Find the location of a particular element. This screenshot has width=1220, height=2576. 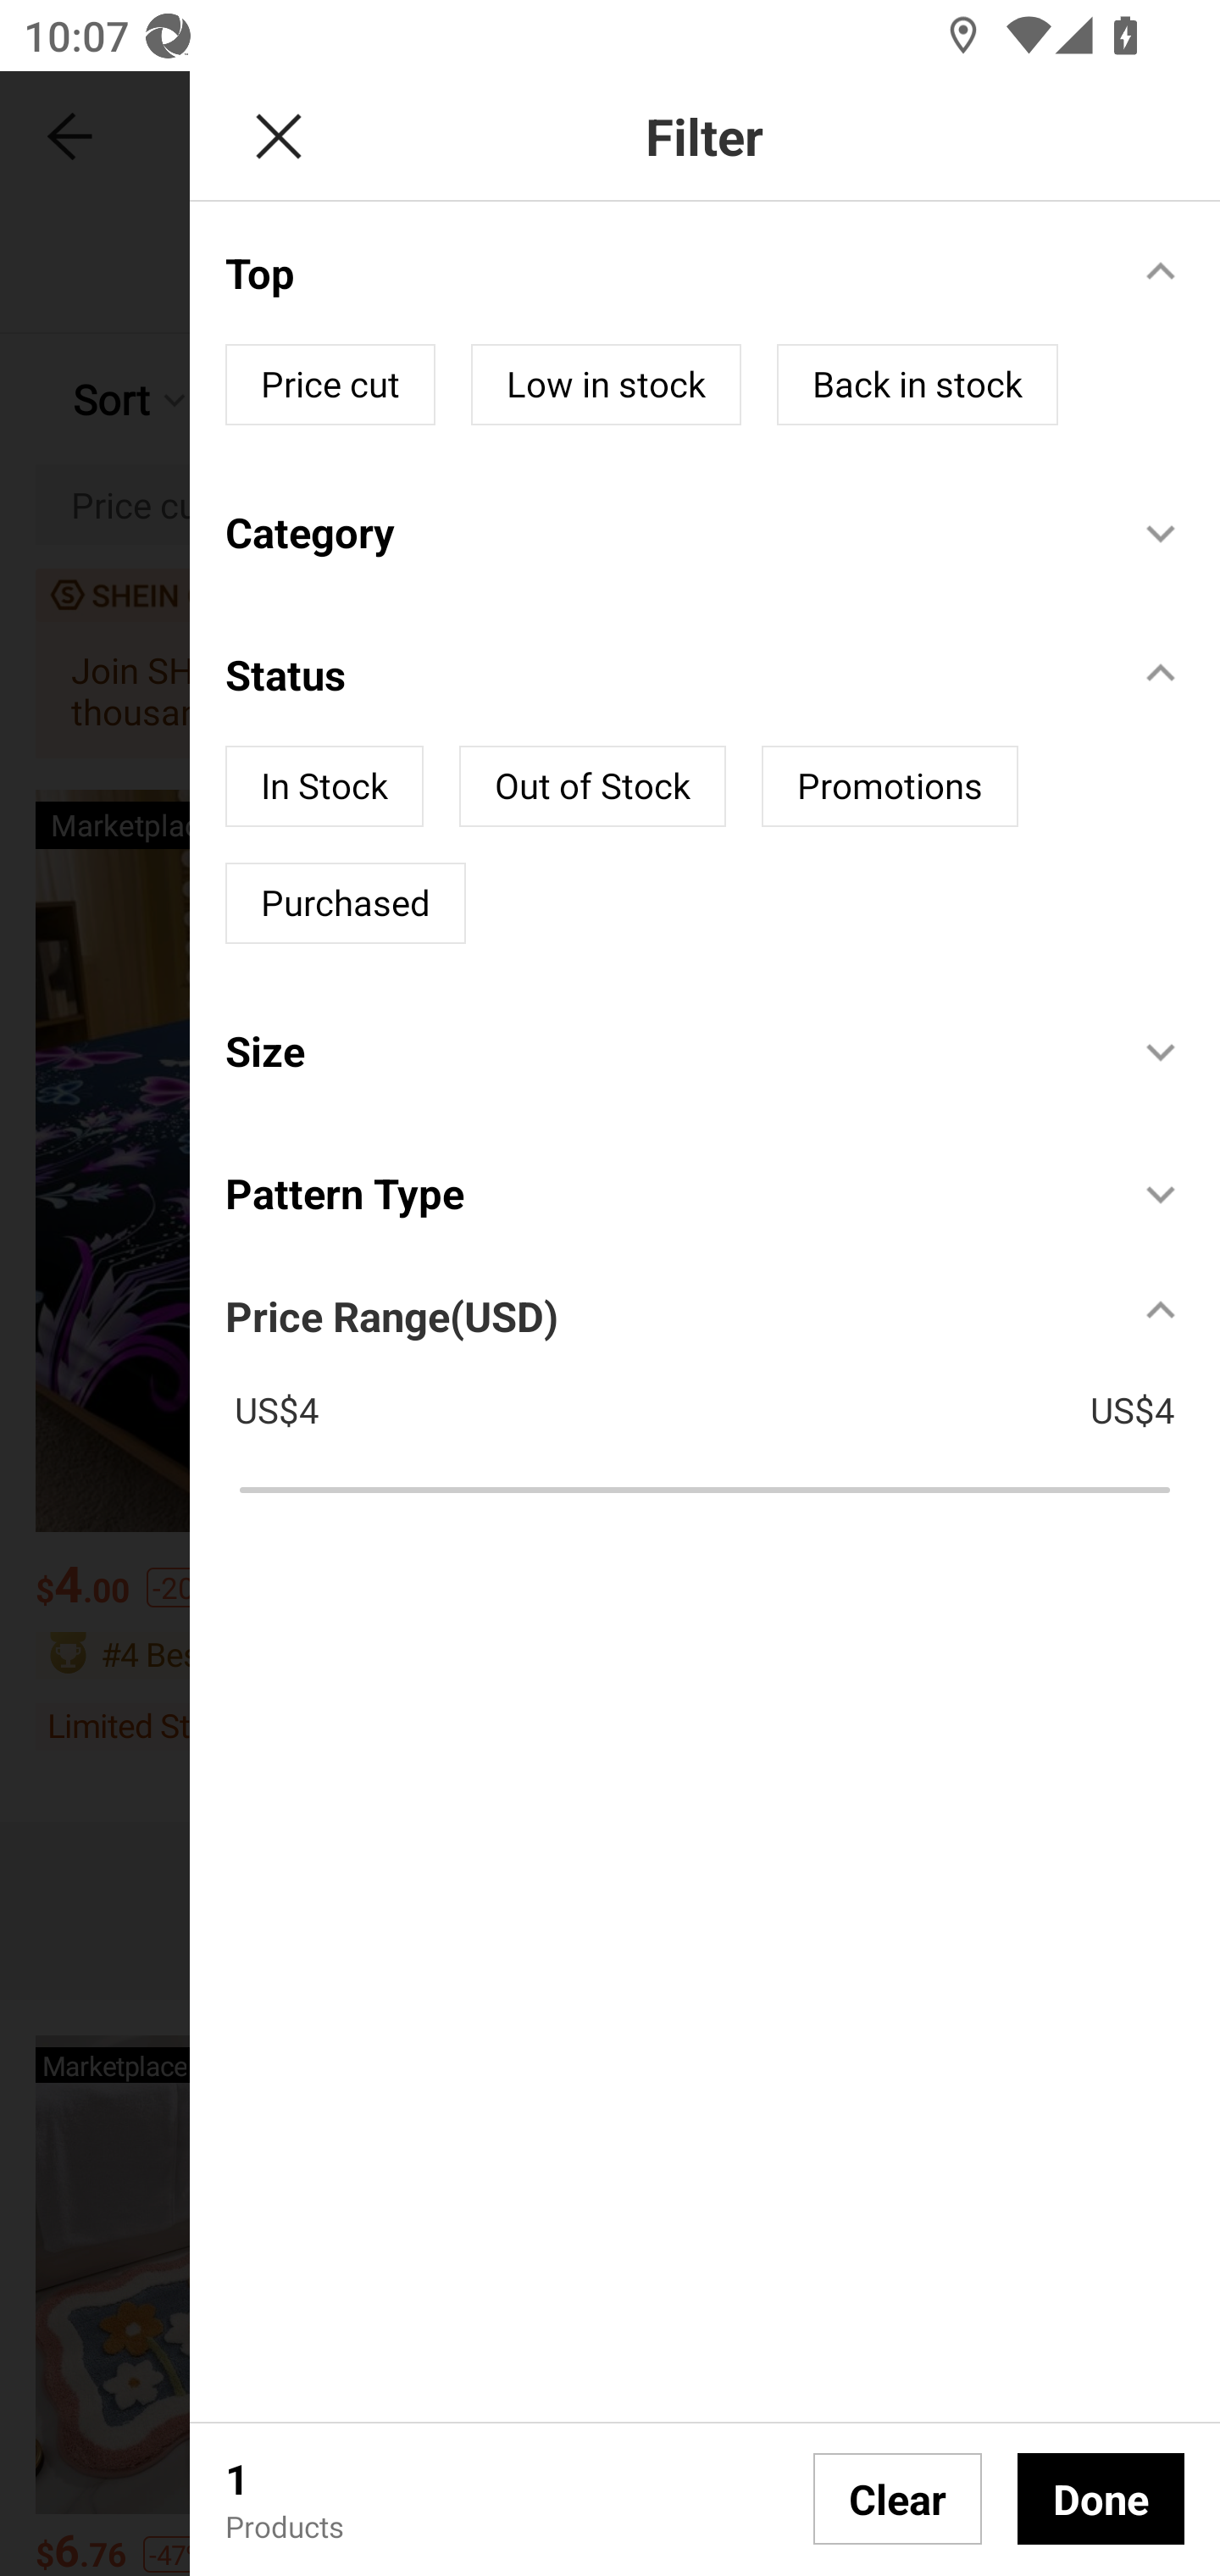

Done is located at coordinates (1101, 2498).